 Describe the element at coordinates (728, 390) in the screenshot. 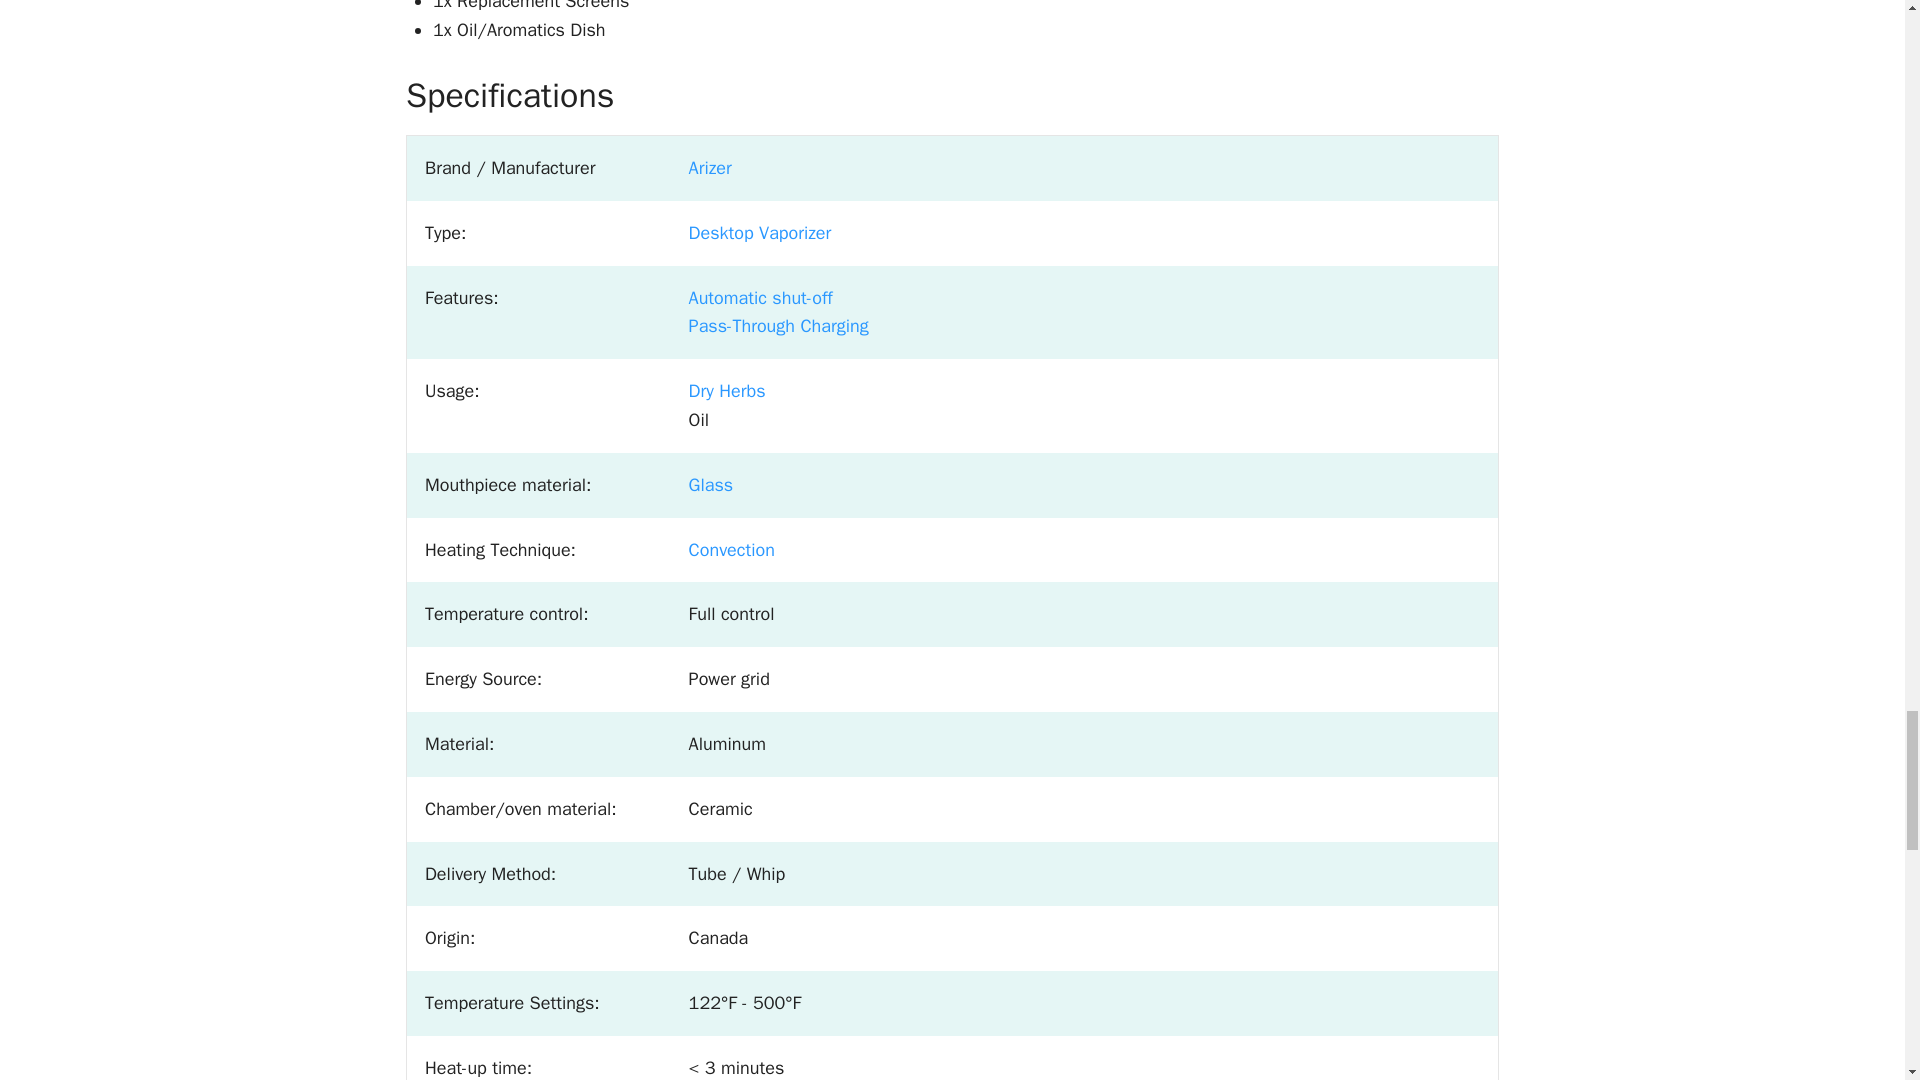

I see `Show all: Dry Herb Vaporizer` at that location.